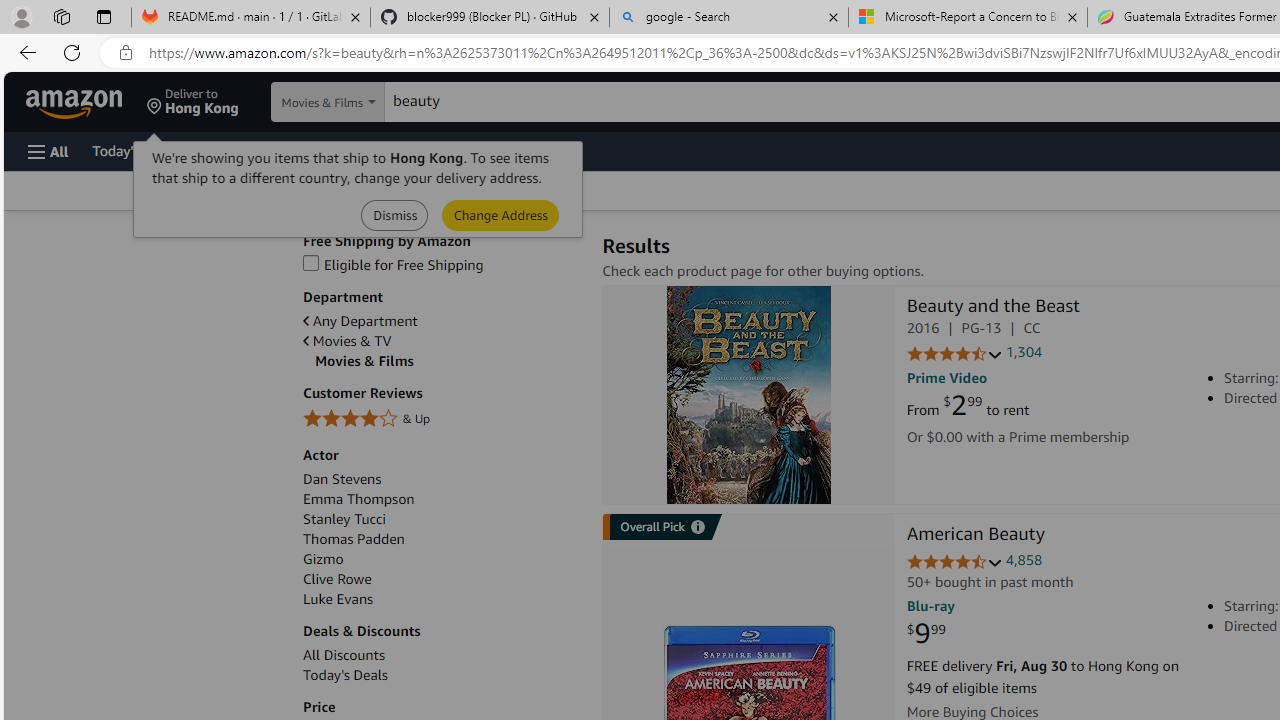 This screenshot has width=1280, height=720. Describe the element at coordinates (72, 52) in the screenshot. I see `Refresh` at that location.